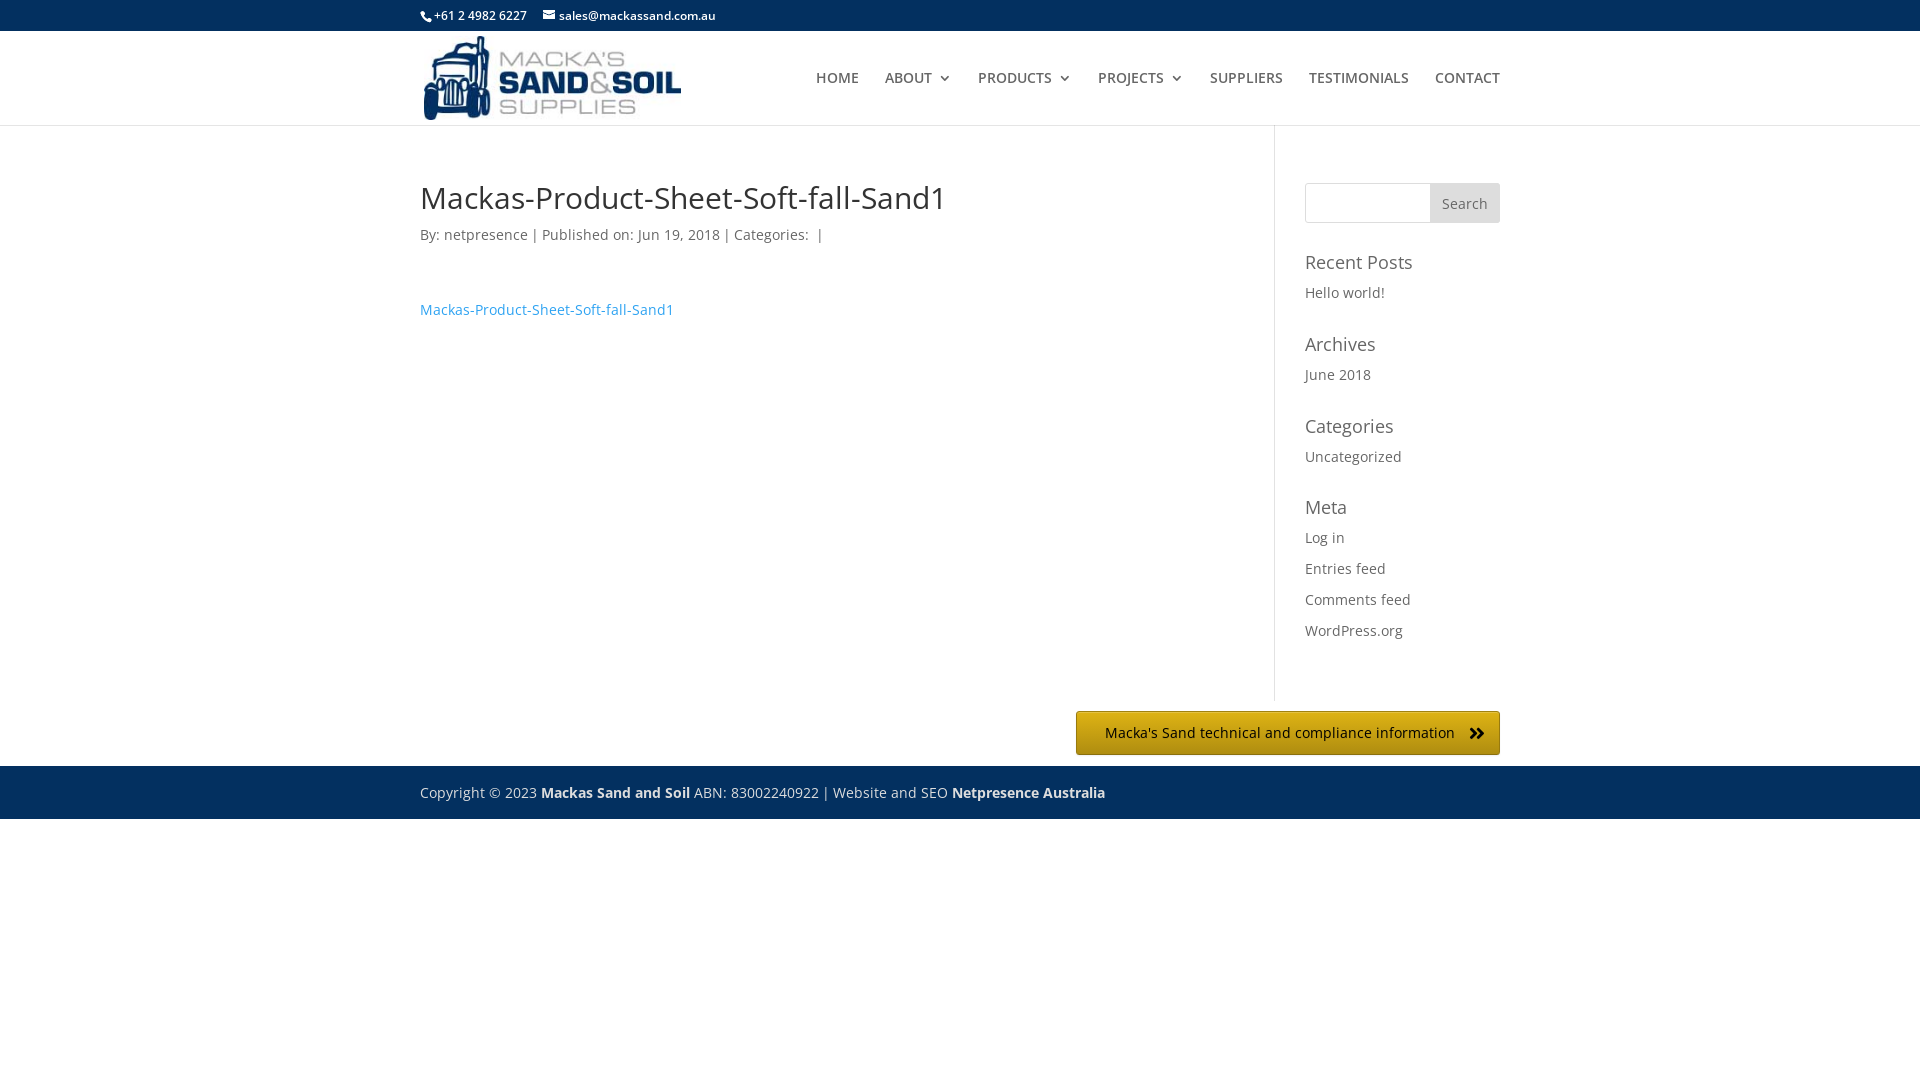 The width and height of the screenshot is (1920, 1080). Describe the element at coordinates (1354, 456) in the screenshot. I see `Uncategorized` at that location.